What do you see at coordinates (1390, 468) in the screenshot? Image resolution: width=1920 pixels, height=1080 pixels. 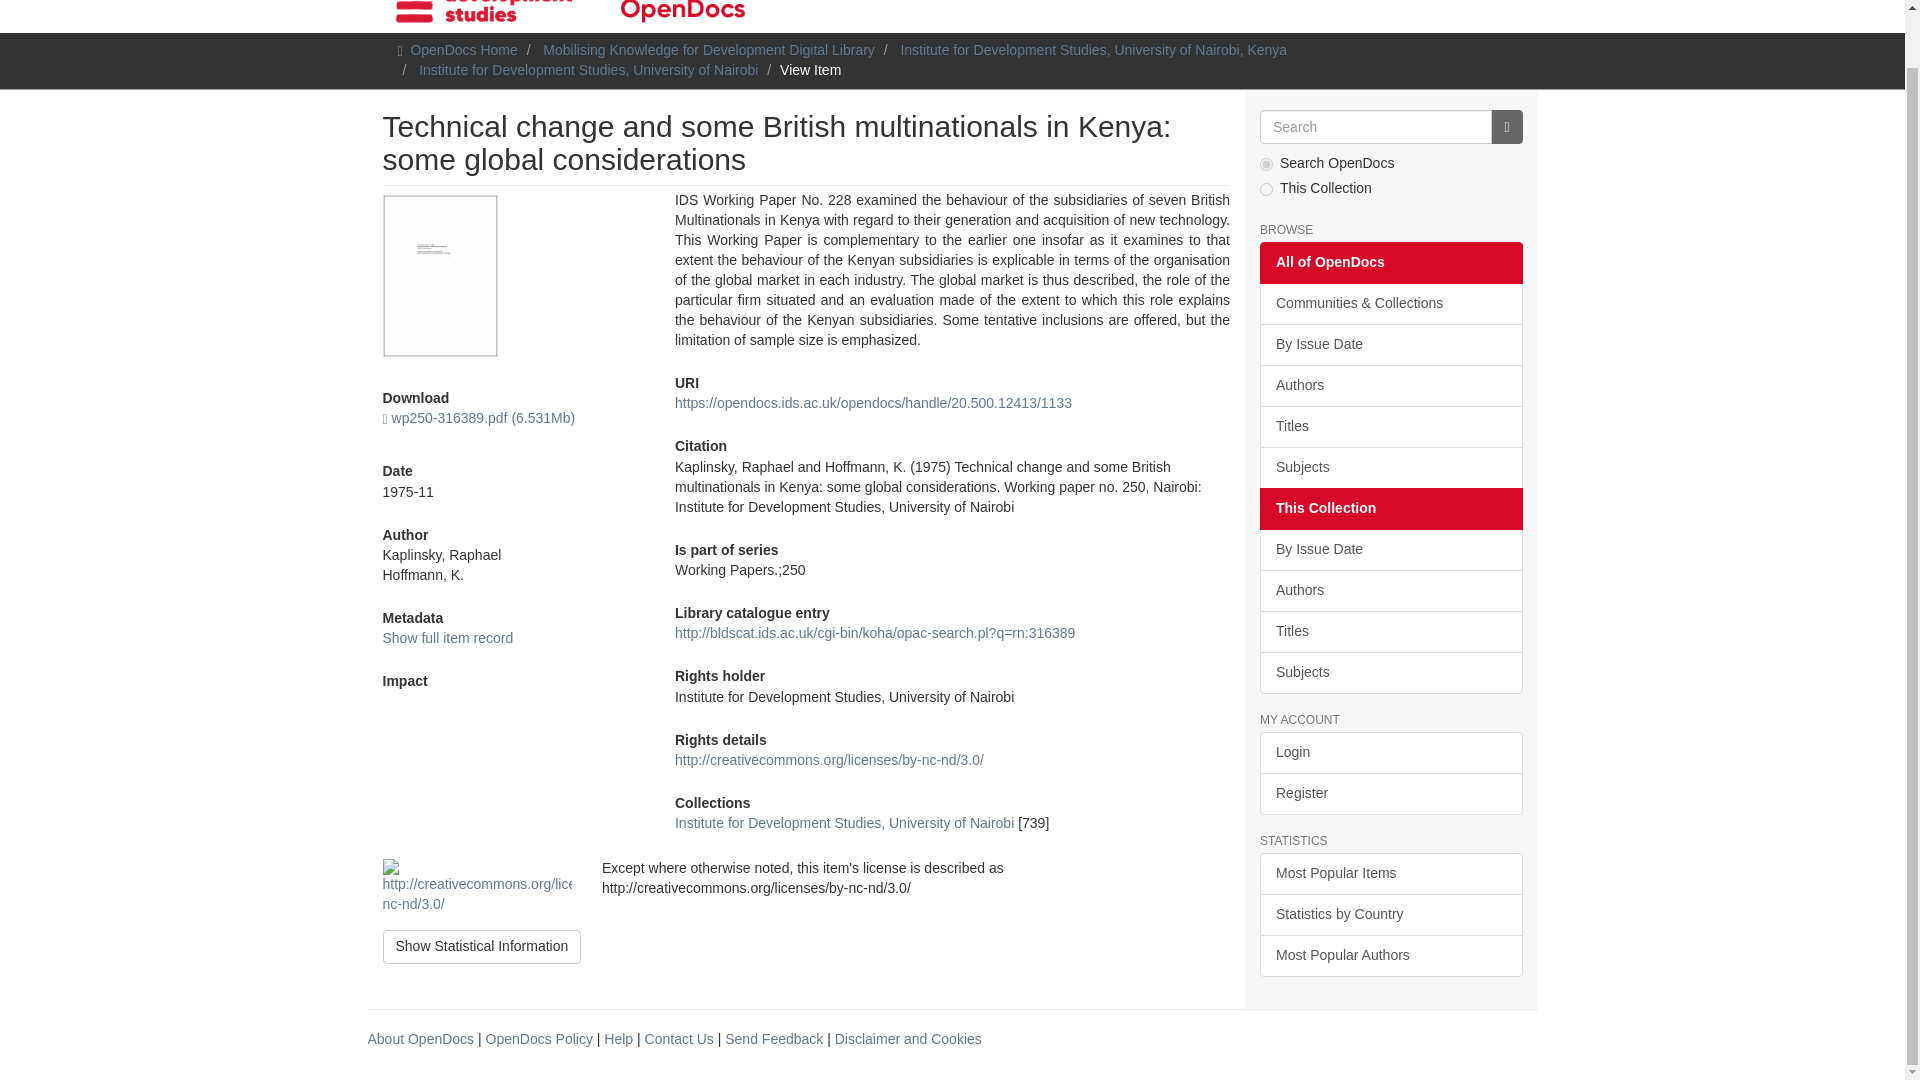 I see `Subjects` at bounding box center [1390, 468].